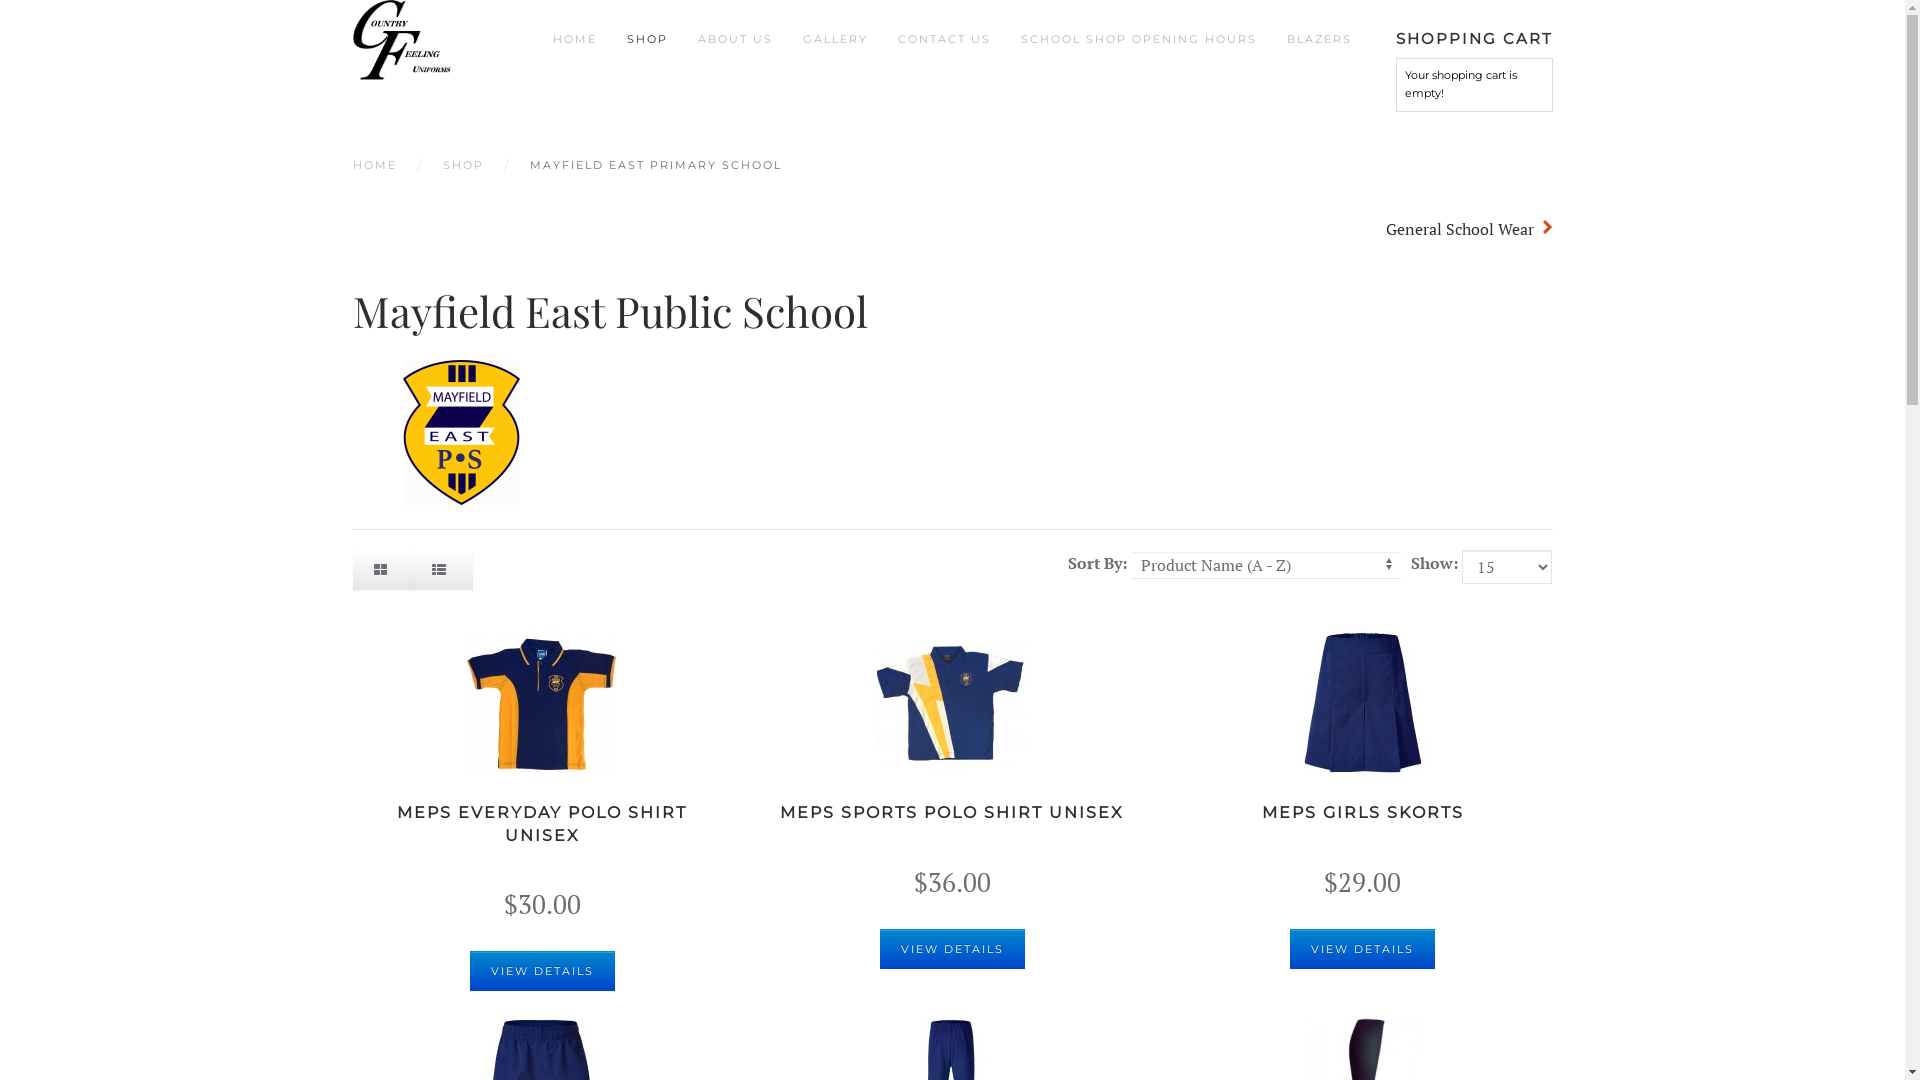  I want to click on HOME, so click(374, 166).